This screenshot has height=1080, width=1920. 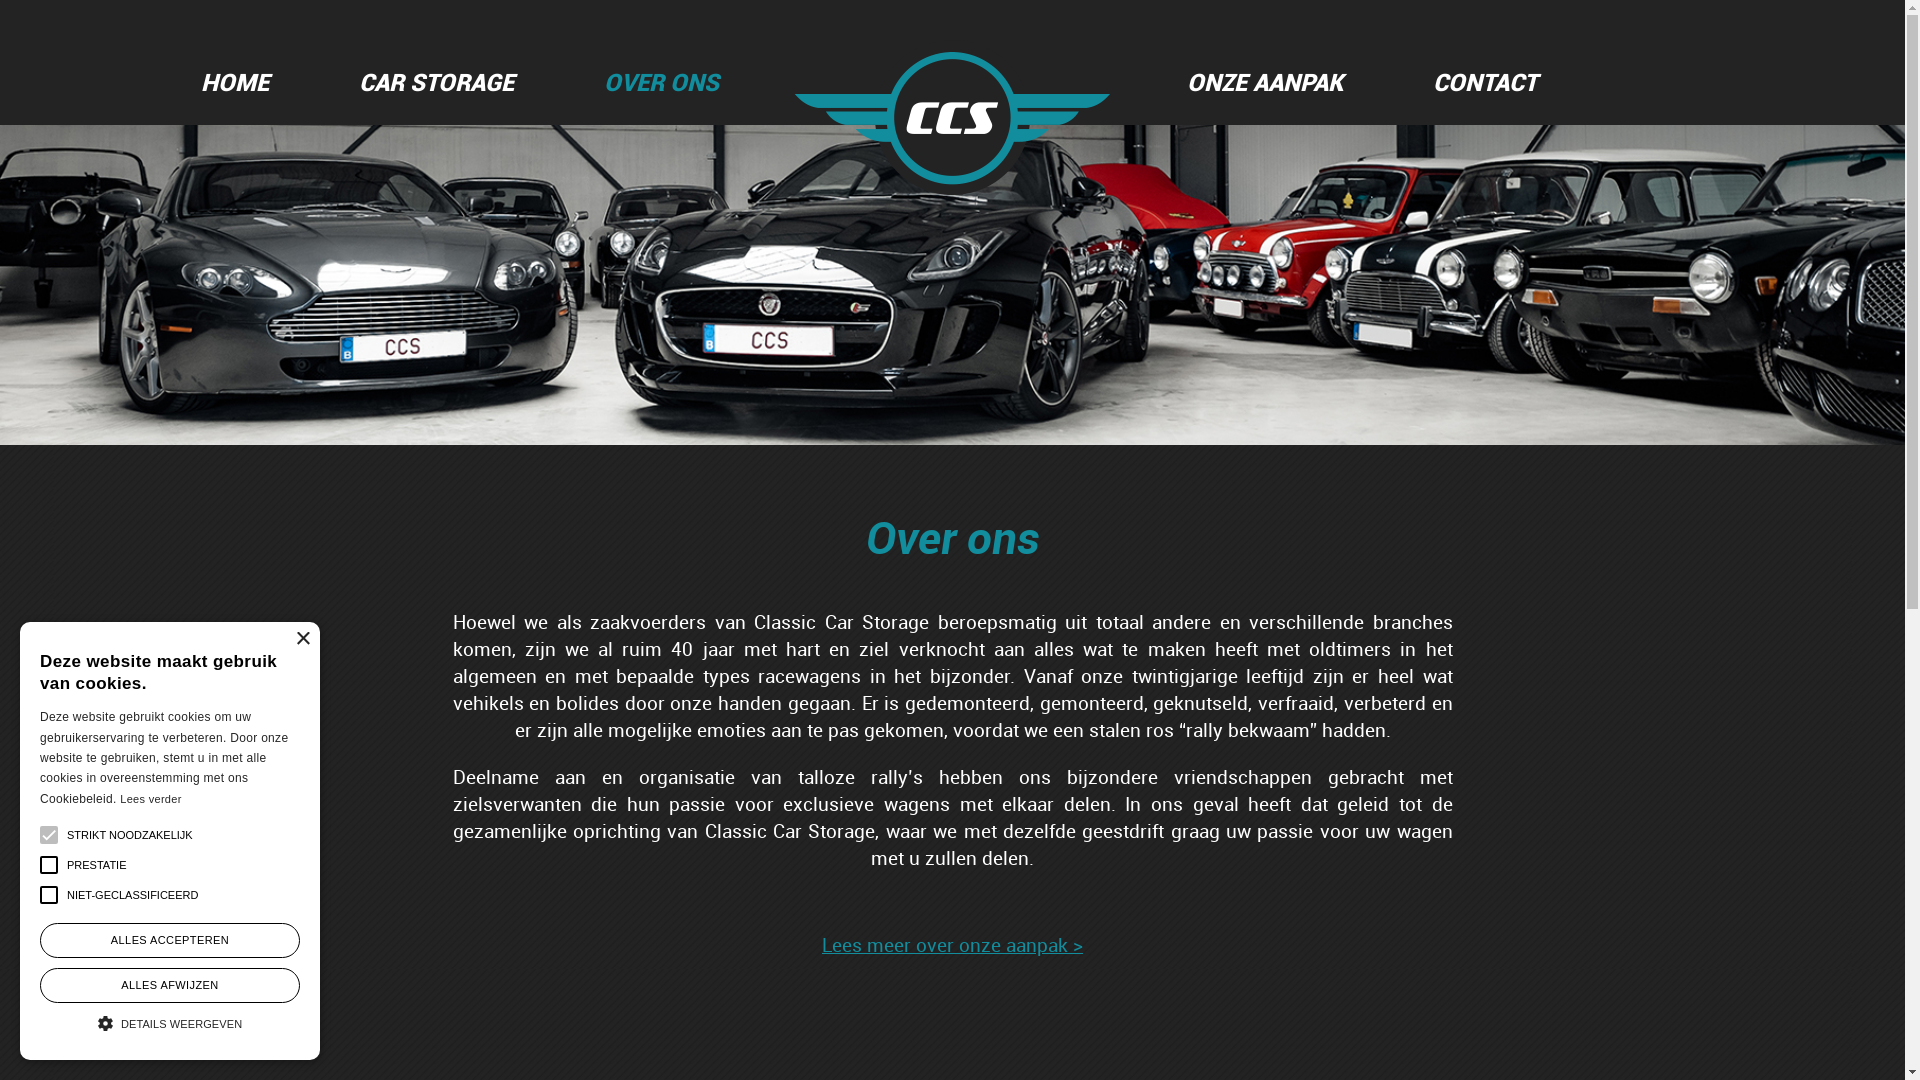 What do you see at coordinates (660, 82) in the screenshot?
I see `OVER ONS` at bounding box center [660, 82].